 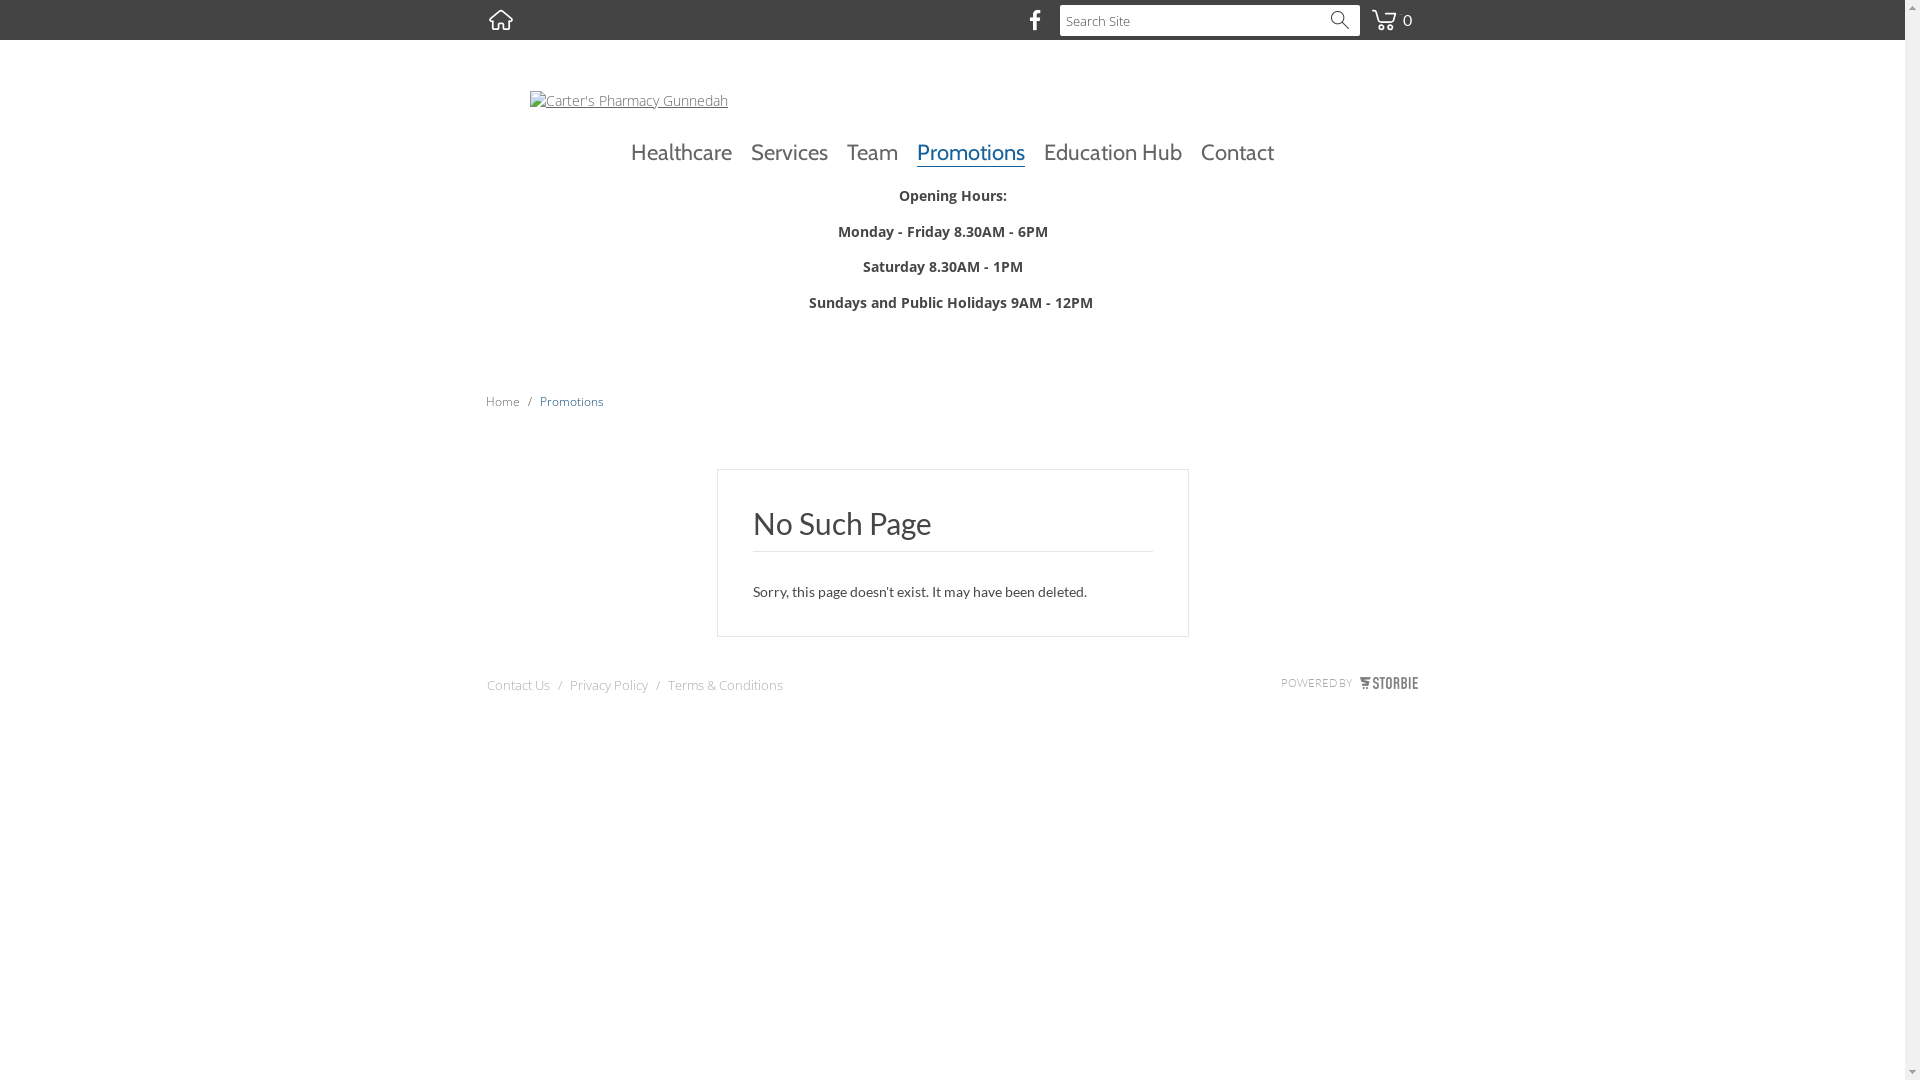 What do you see at coordinates (572, 402) in the screenshot?
I see `Promotions` at bounding box center [572, 402].